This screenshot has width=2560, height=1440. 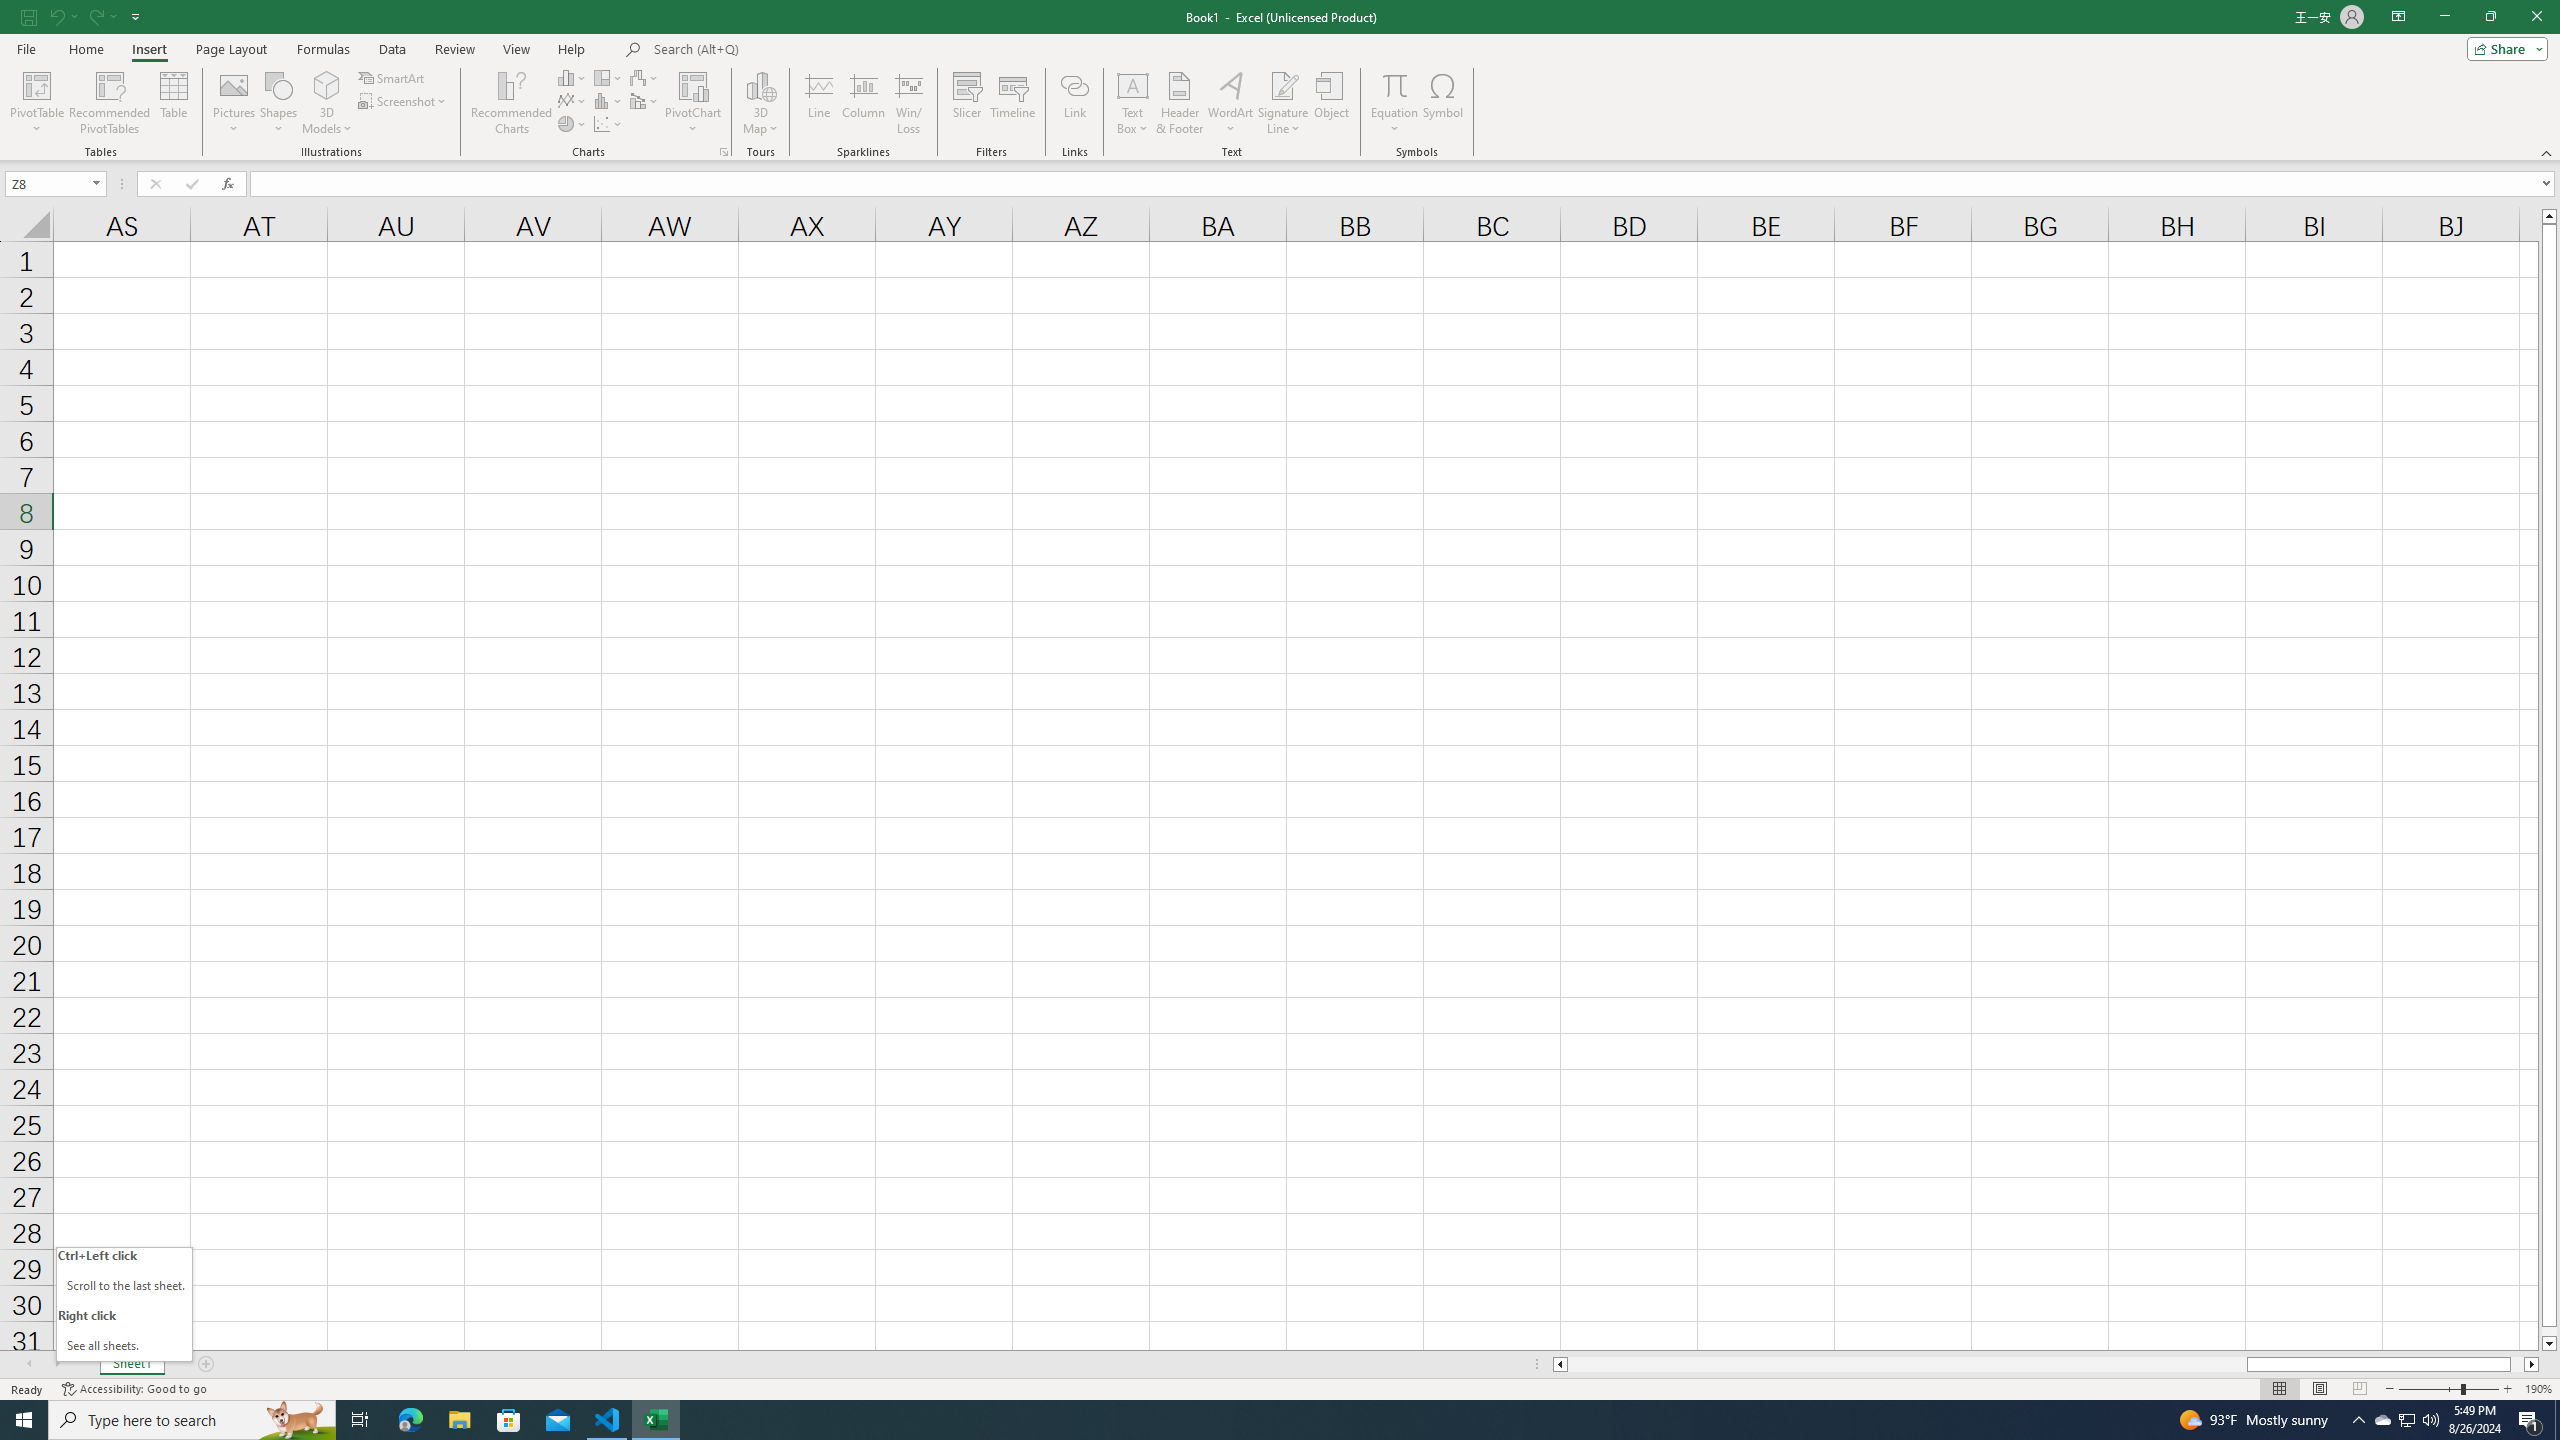 I want to click on Recommended PivotTables, so click(x=110, y=103).